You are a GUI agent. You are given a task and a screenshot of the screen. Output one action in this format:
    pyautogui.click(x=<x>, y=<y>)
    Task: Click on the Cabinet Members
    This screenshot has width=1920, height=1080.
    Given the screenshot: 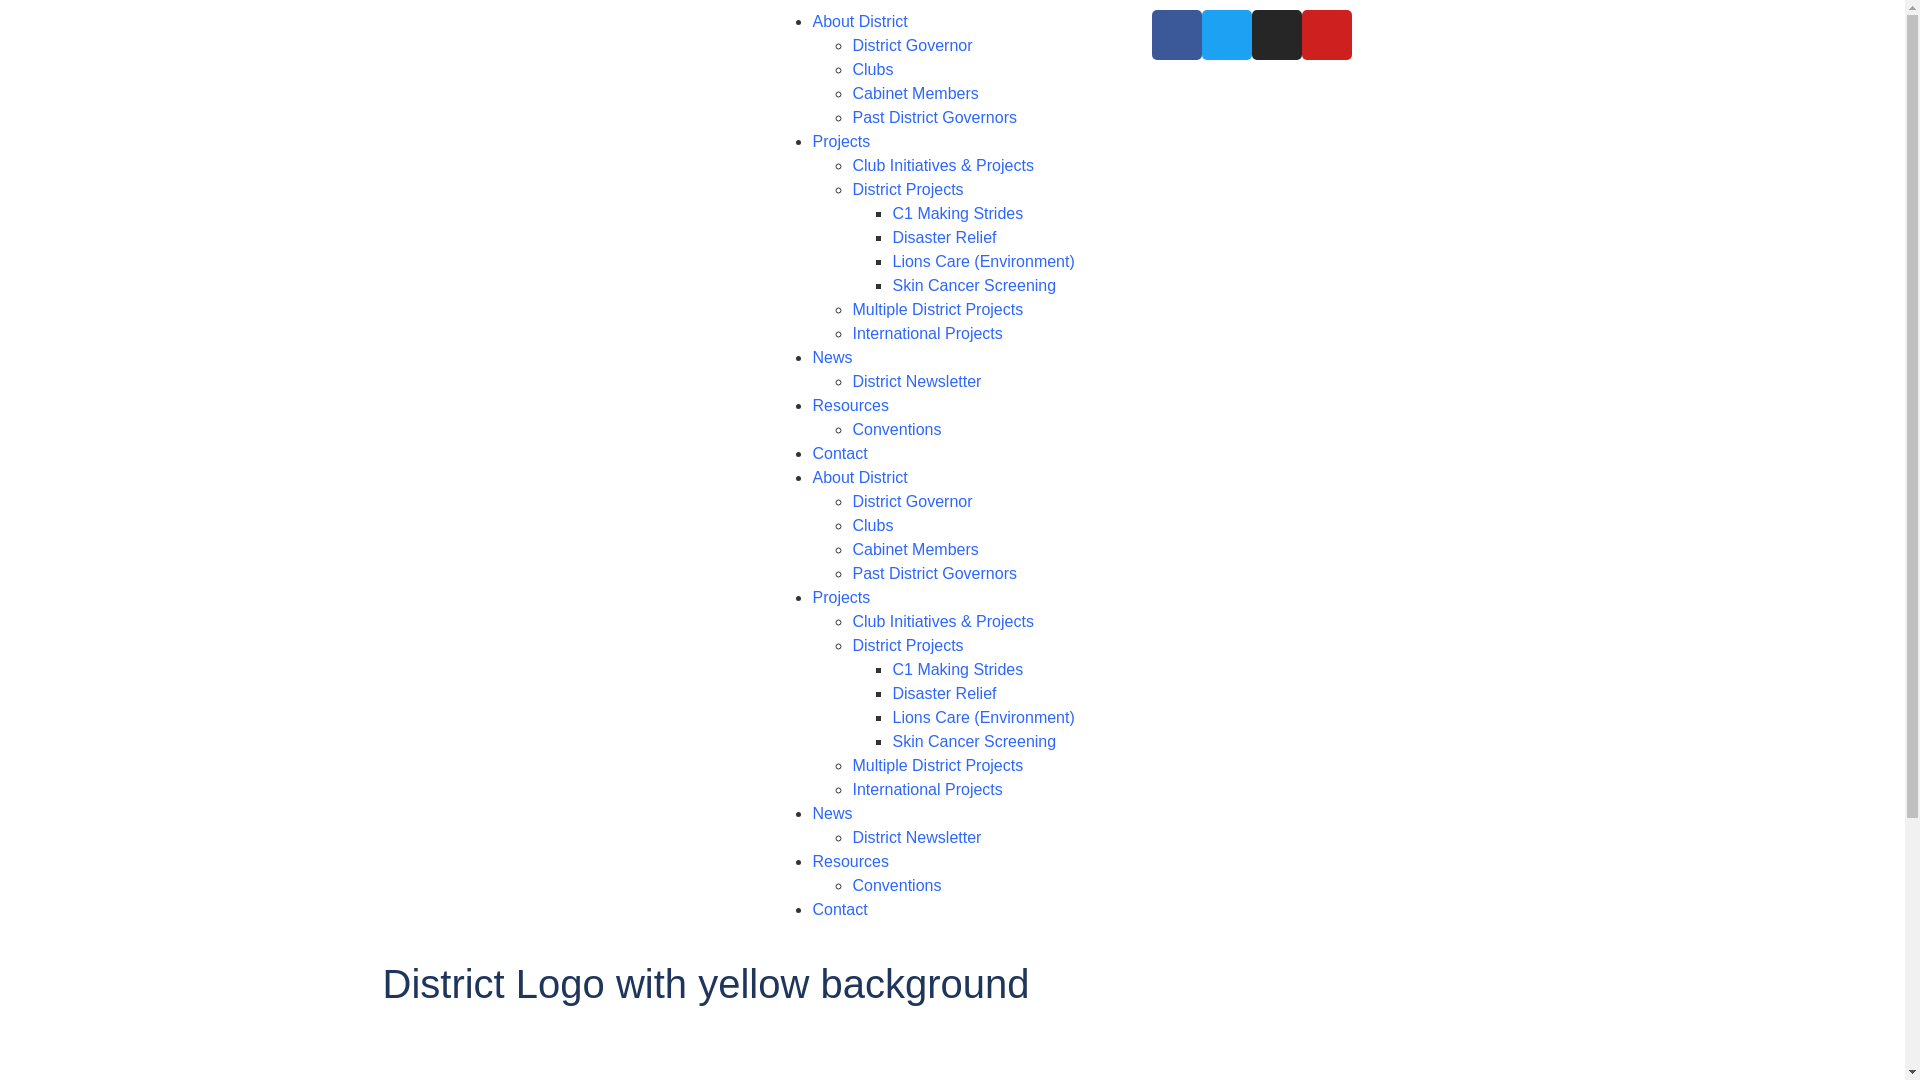 What is the action you would take?
    pyautogui.click(x=915, y=550)
    